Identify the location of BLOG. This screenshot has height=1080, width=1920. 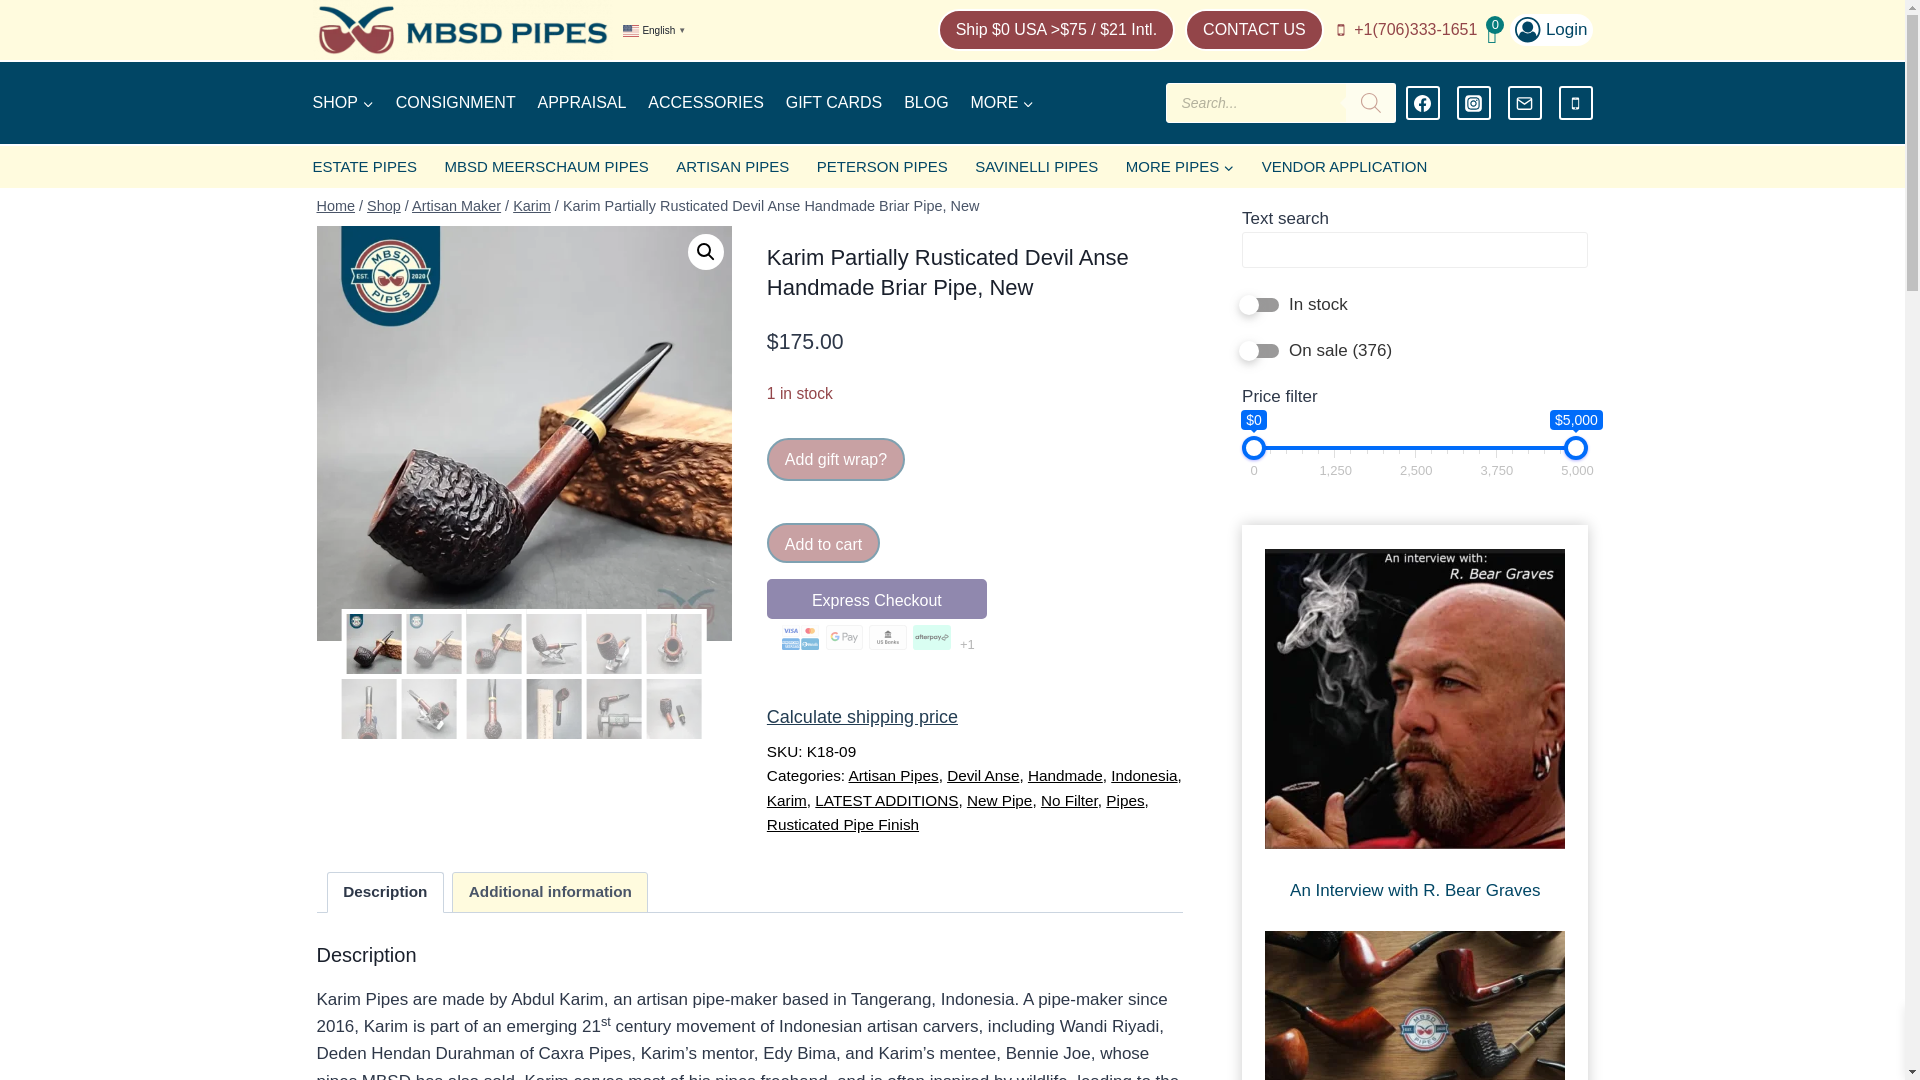
(926, 104).